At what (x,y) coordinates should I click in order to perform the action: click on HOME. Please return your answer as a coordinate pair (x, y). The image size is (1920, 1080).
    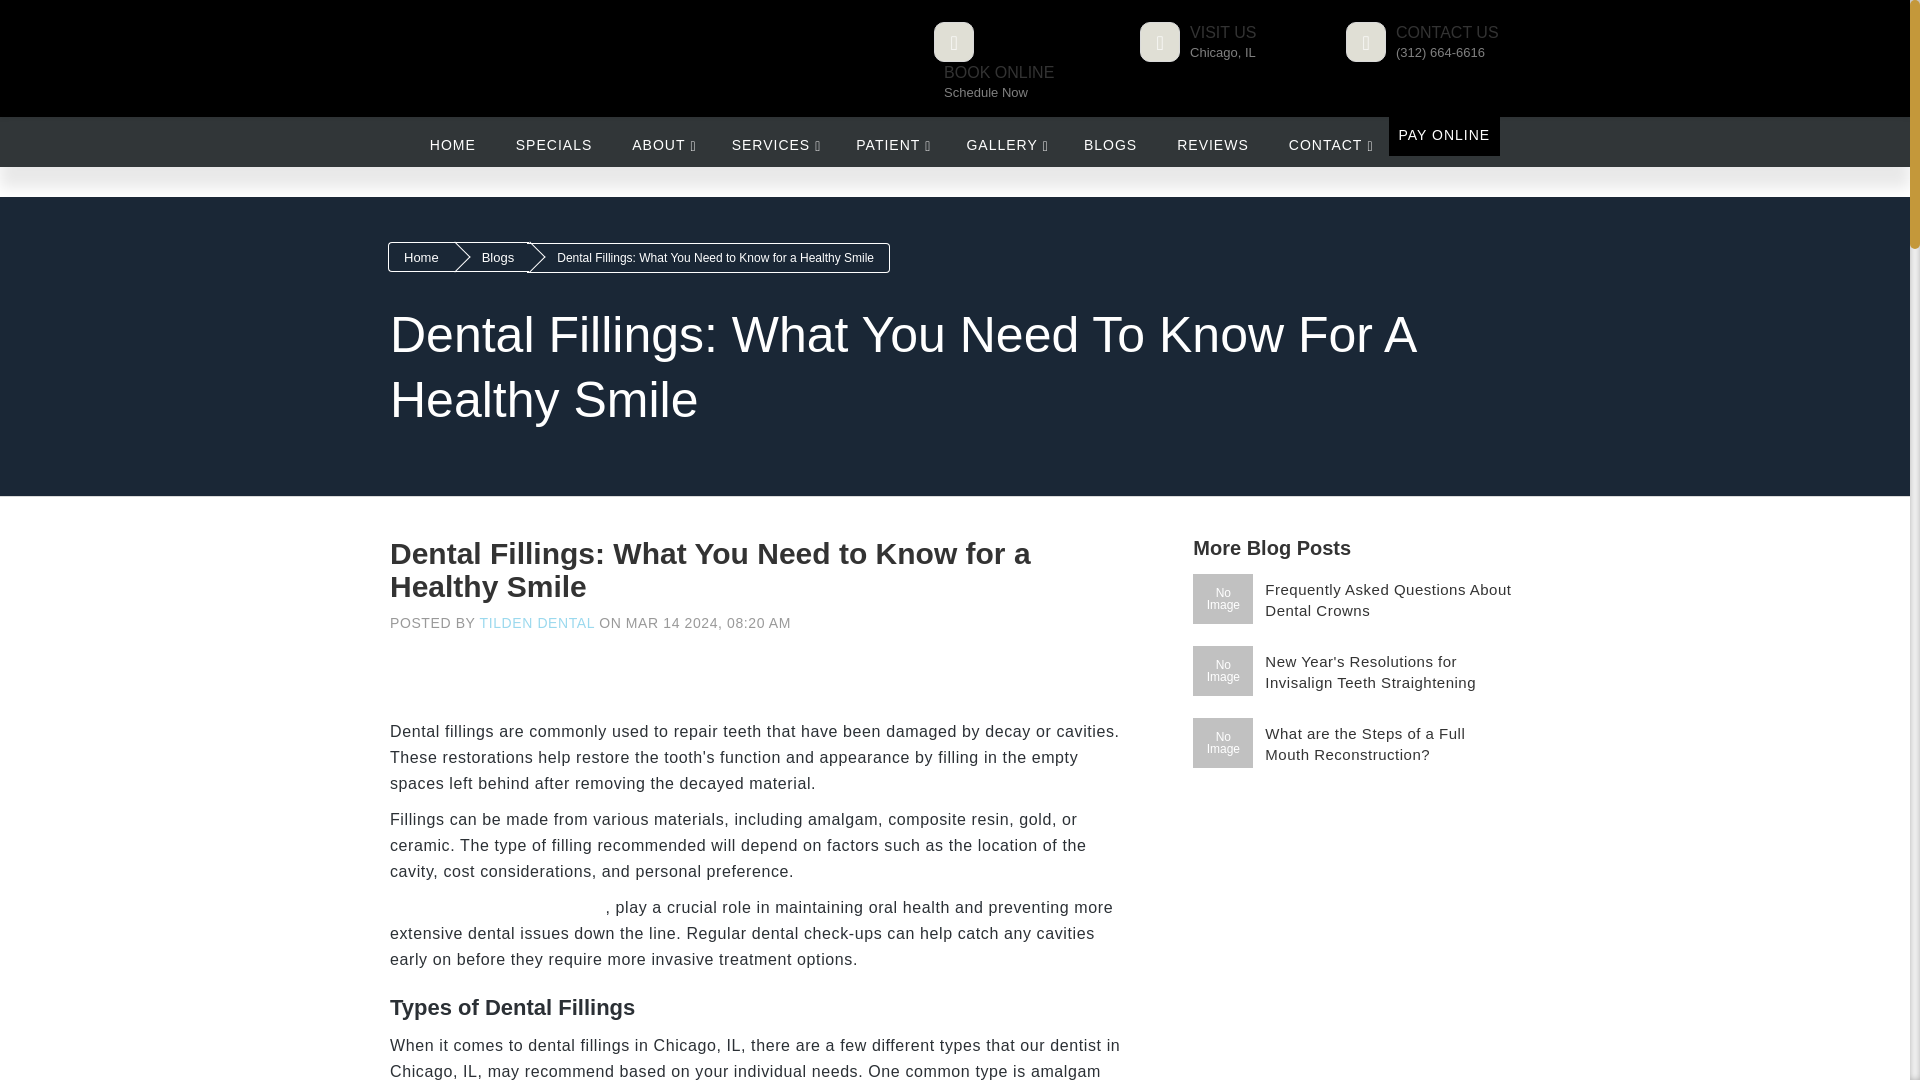
    Looking at the image, I should click on (452, 142).